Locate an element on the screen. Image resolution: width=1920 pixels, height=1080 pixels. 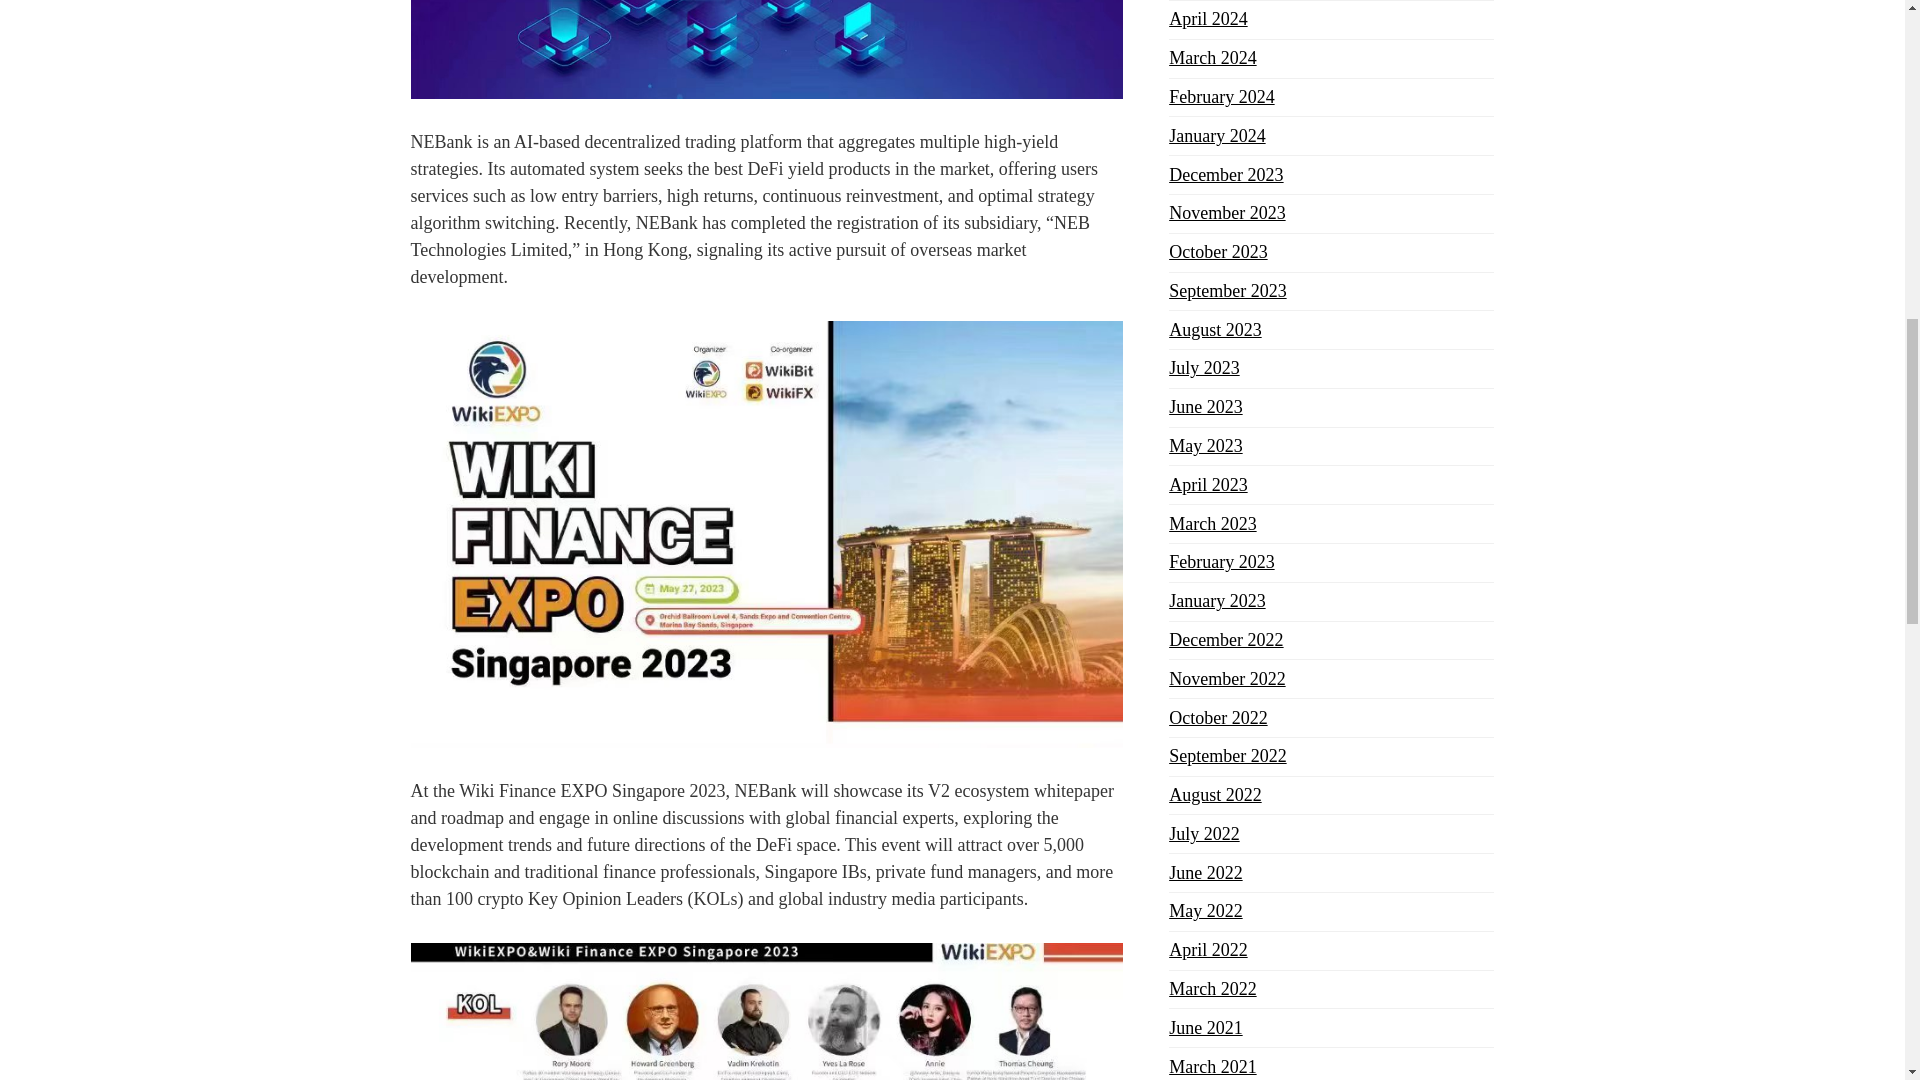
April 2024 is located at coordinates (1208, 18).